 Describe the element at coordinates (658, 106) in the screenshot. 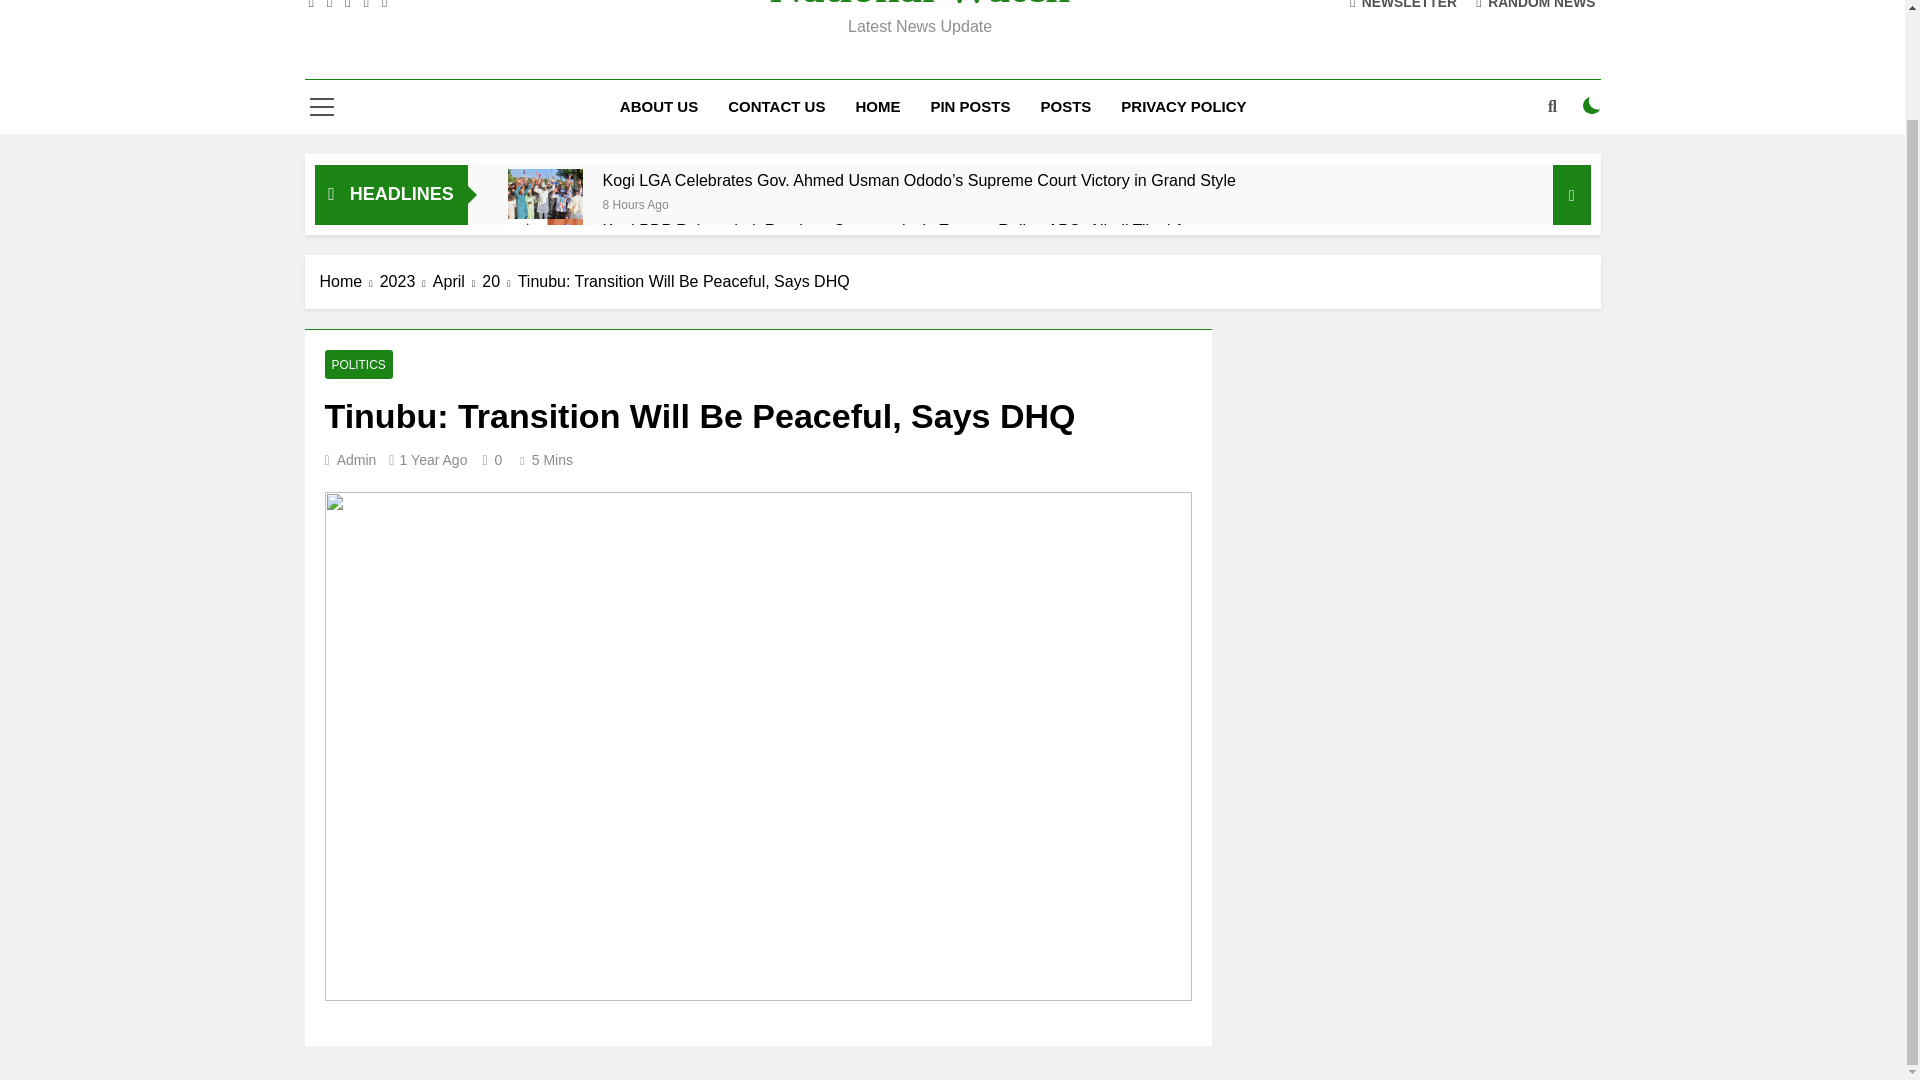

I see `ABOUT US` at that location.